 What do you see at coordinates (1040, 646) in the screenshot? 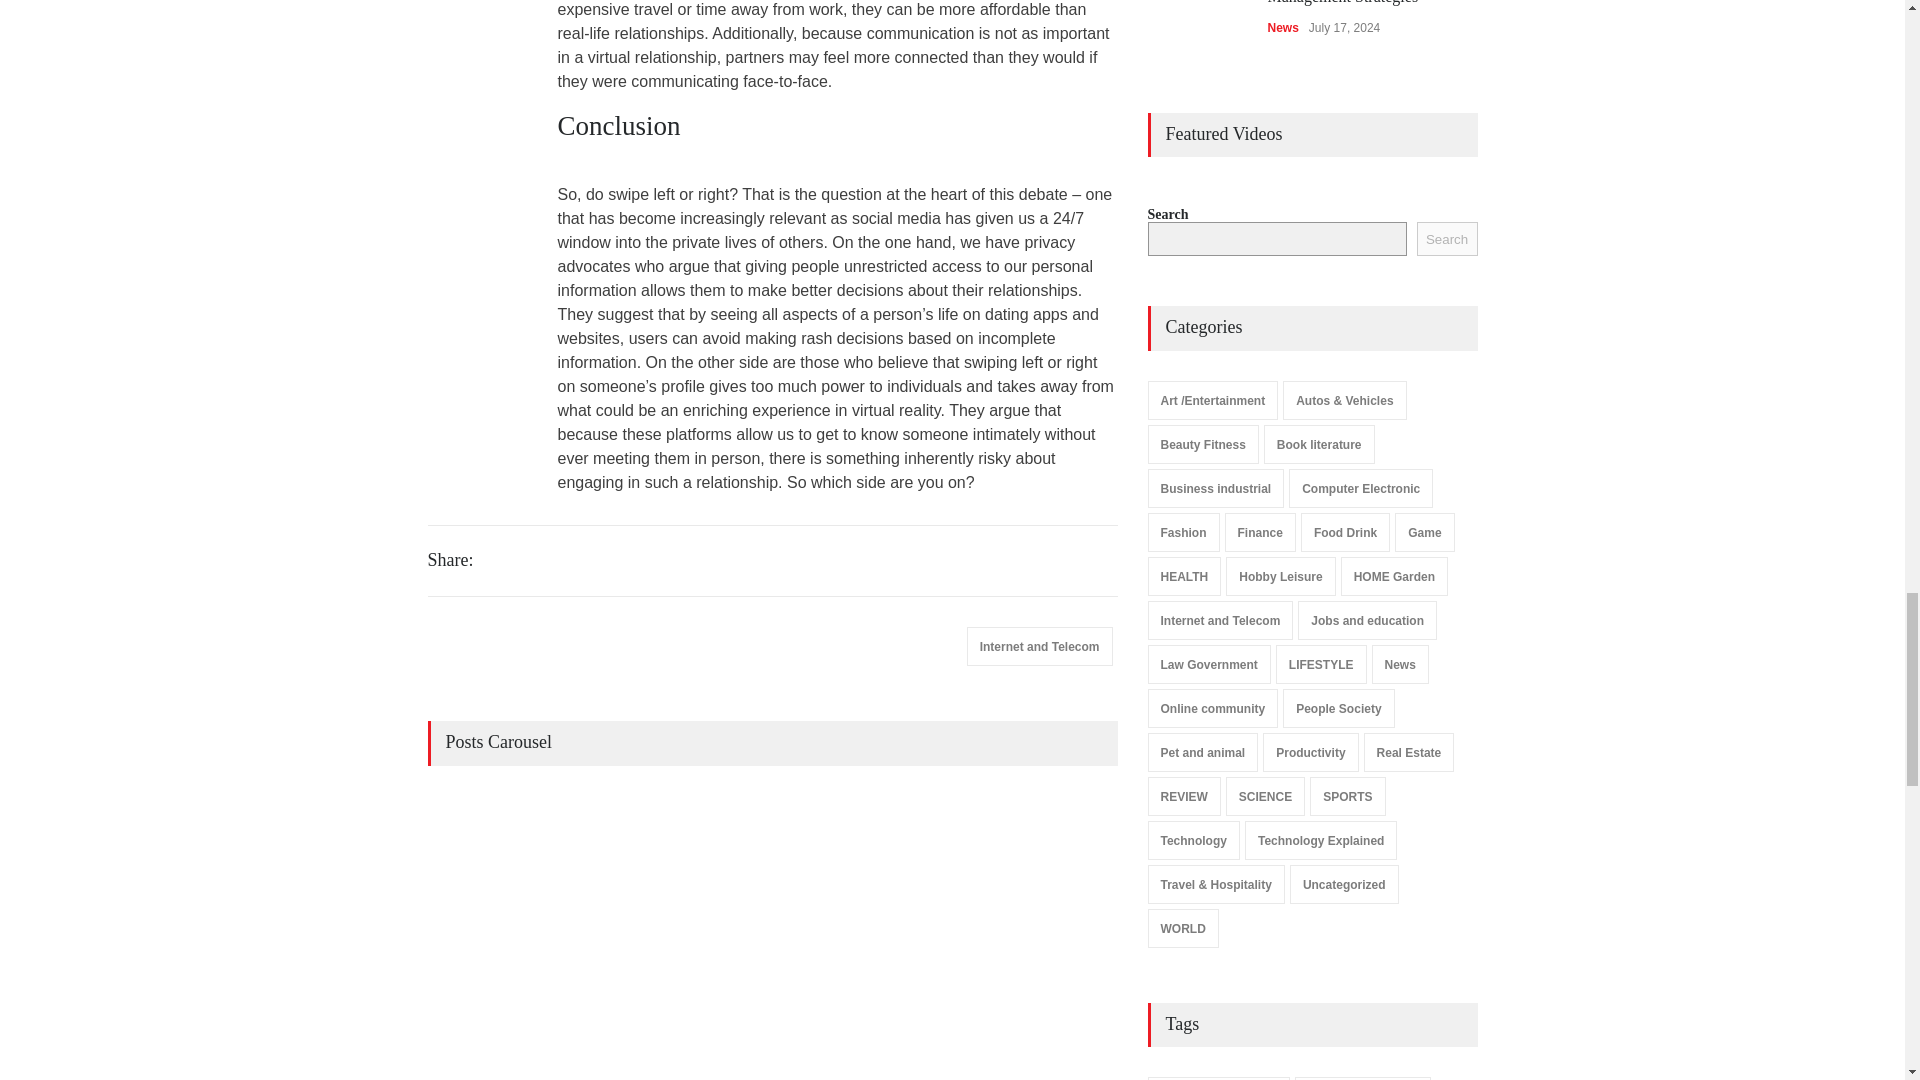
I see `Internet and Telecom` at bounding box center [1040, 646].